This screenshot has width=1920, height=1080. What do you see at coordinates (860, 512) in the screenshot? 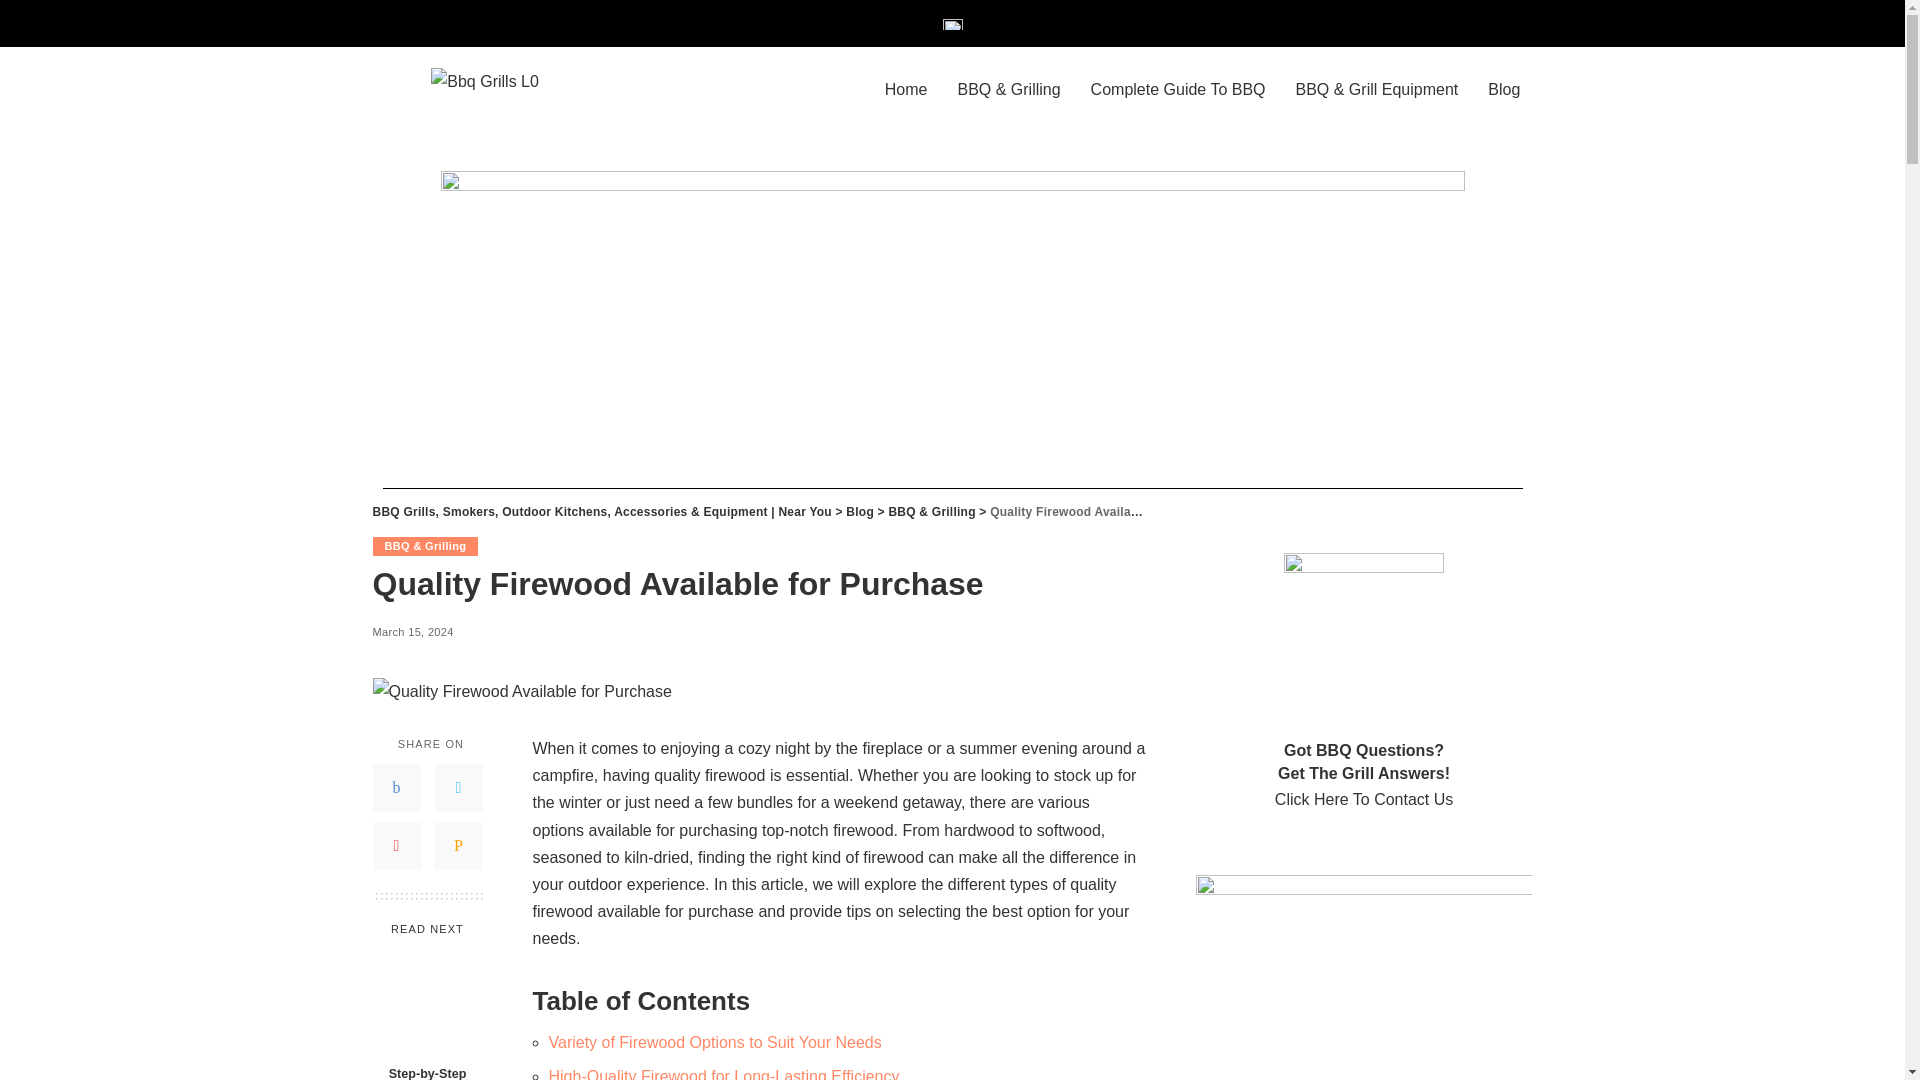
I see `Go to Blog.` at bounding box center [860, 512].